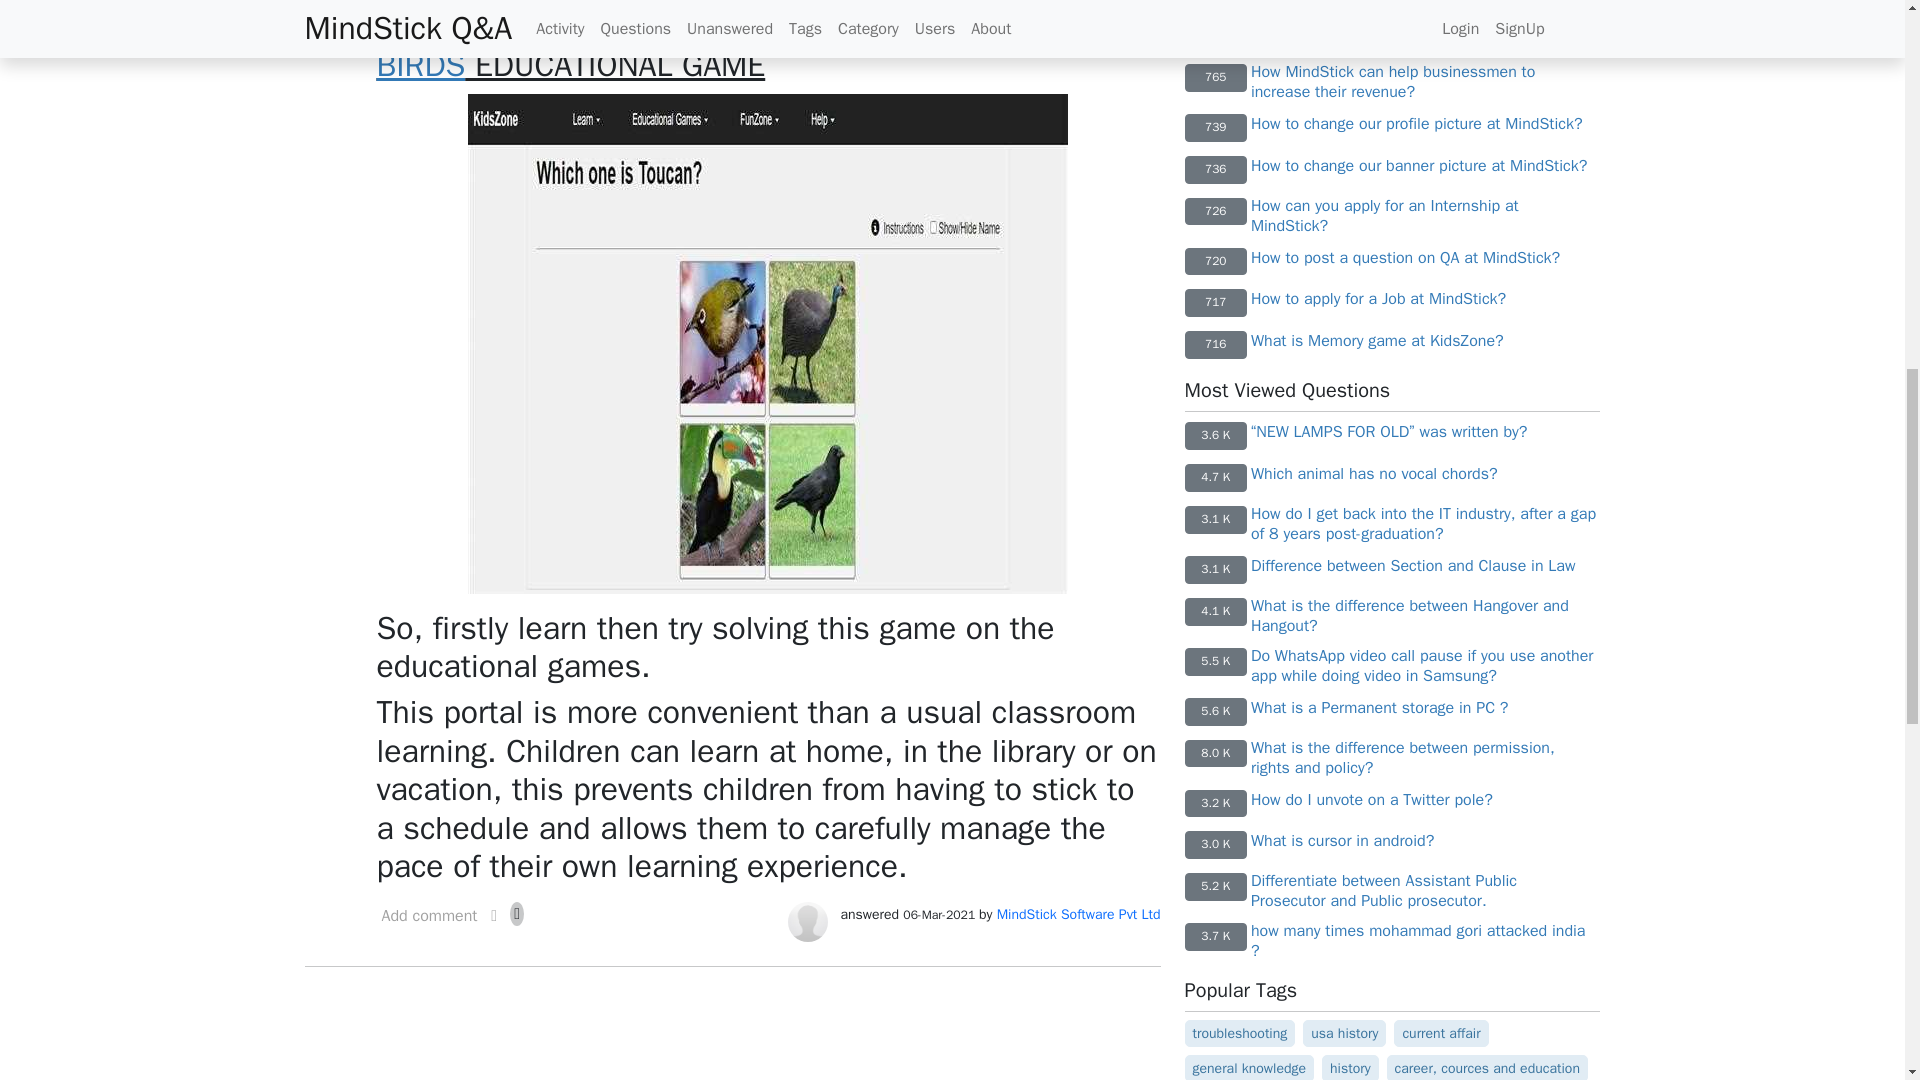 The height and width of the screenshot is (1080, 1920). Describe the element at coordinates (420, 66) in the screenshot. I see `BIRDS` at that location.